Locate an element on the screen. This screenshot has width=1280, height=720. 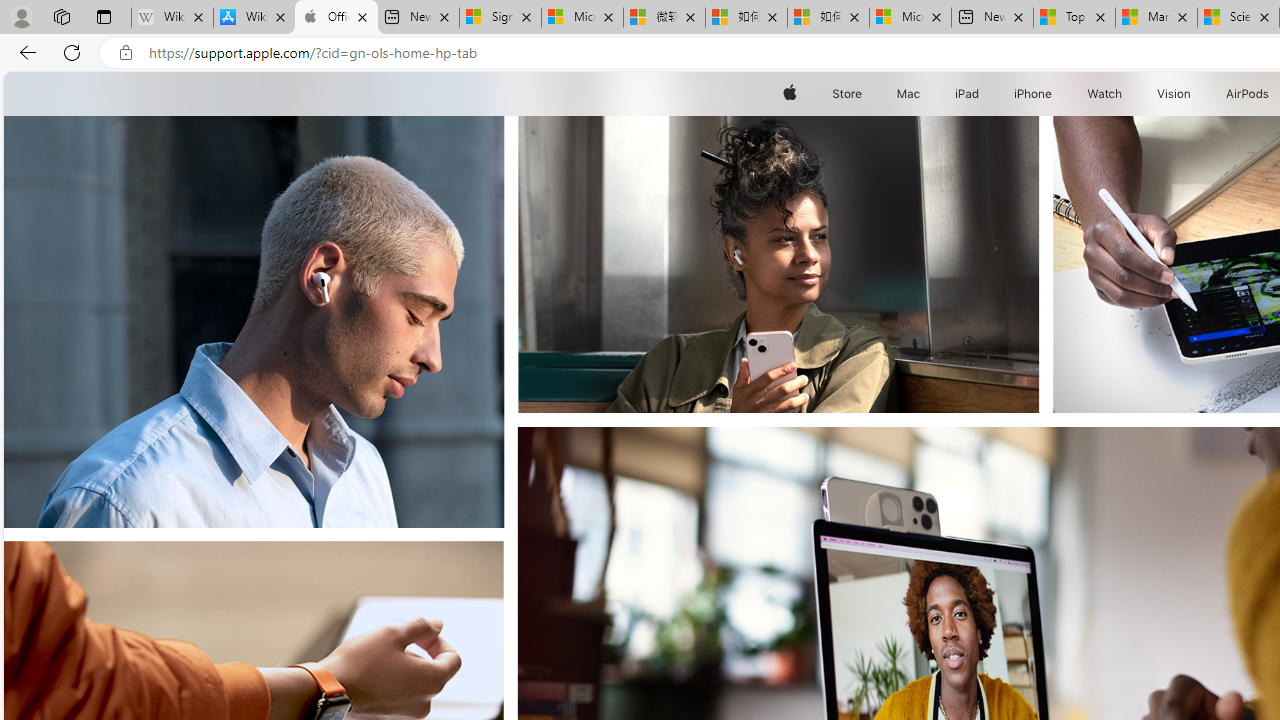
Vision menu is located at coordinates (1196, 94).